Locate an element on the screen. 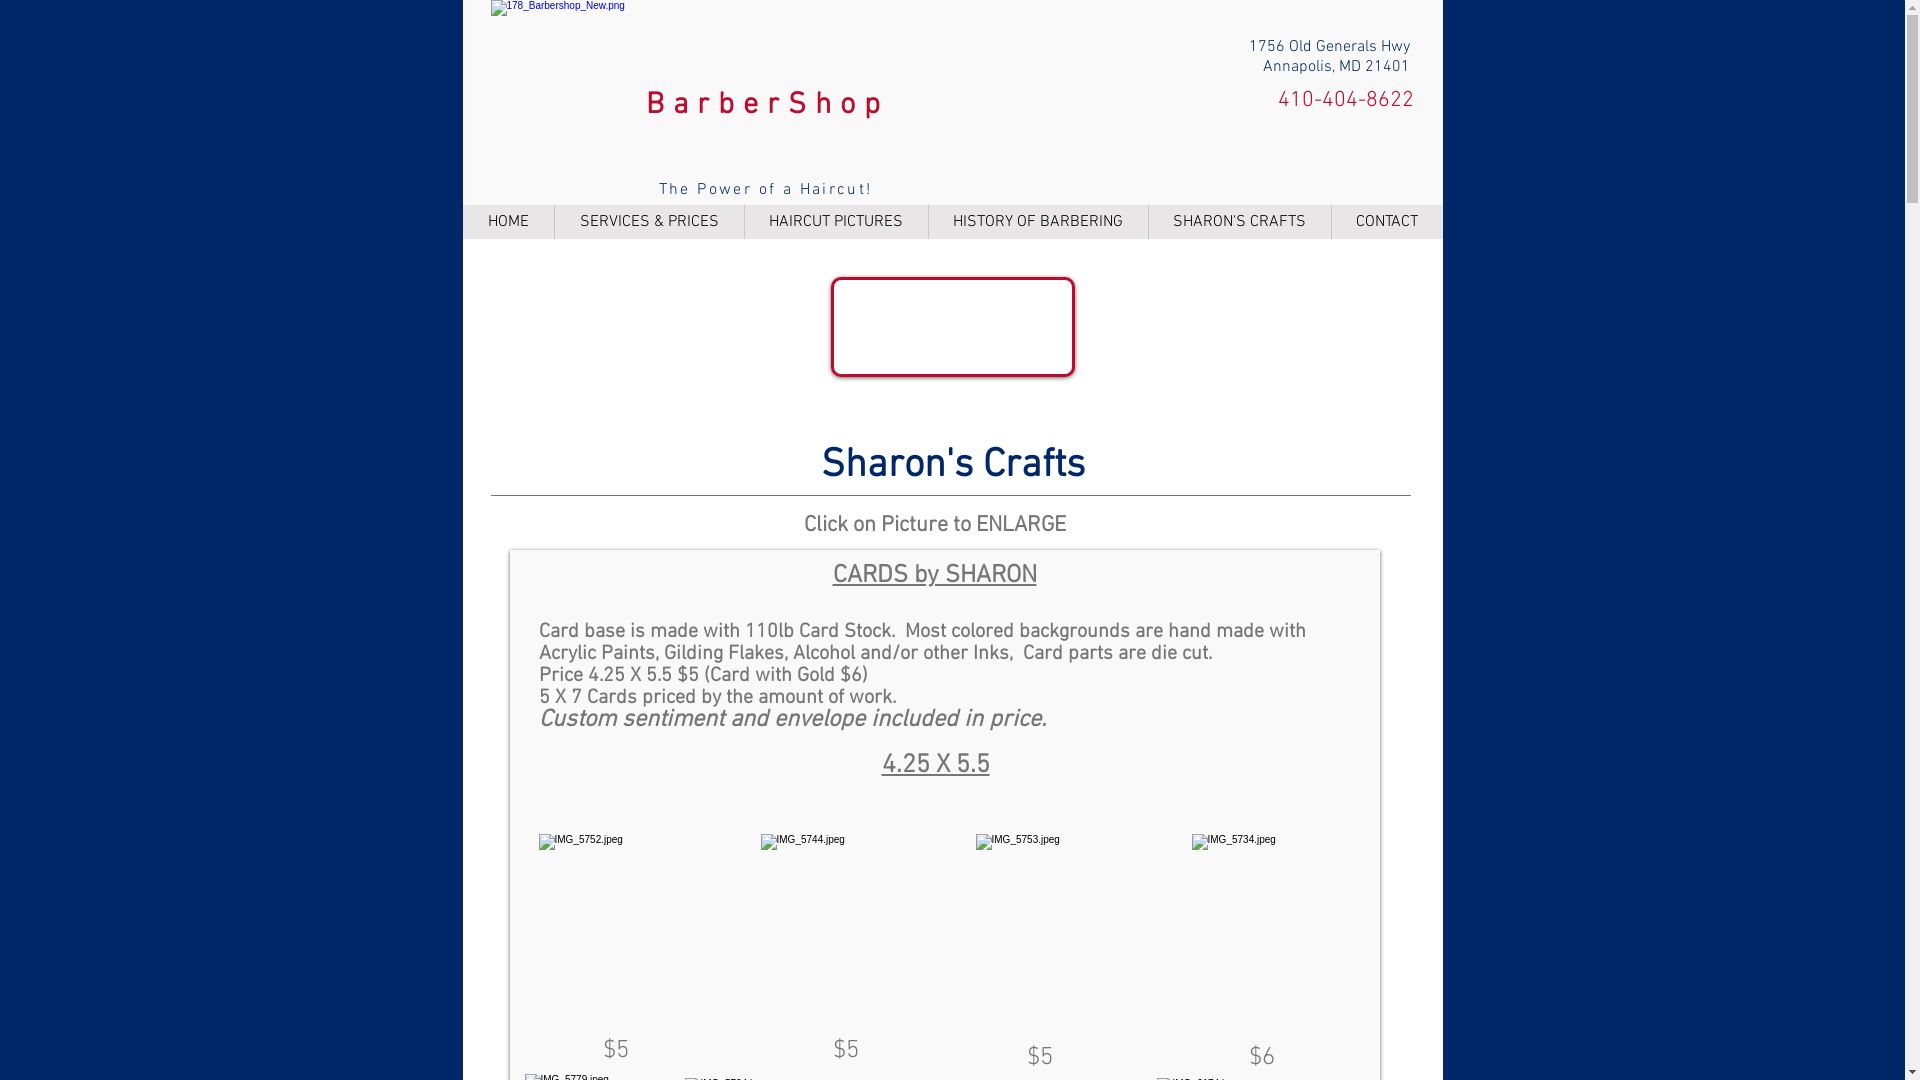  410-404-8622 is located at coordinates (1346, 100).